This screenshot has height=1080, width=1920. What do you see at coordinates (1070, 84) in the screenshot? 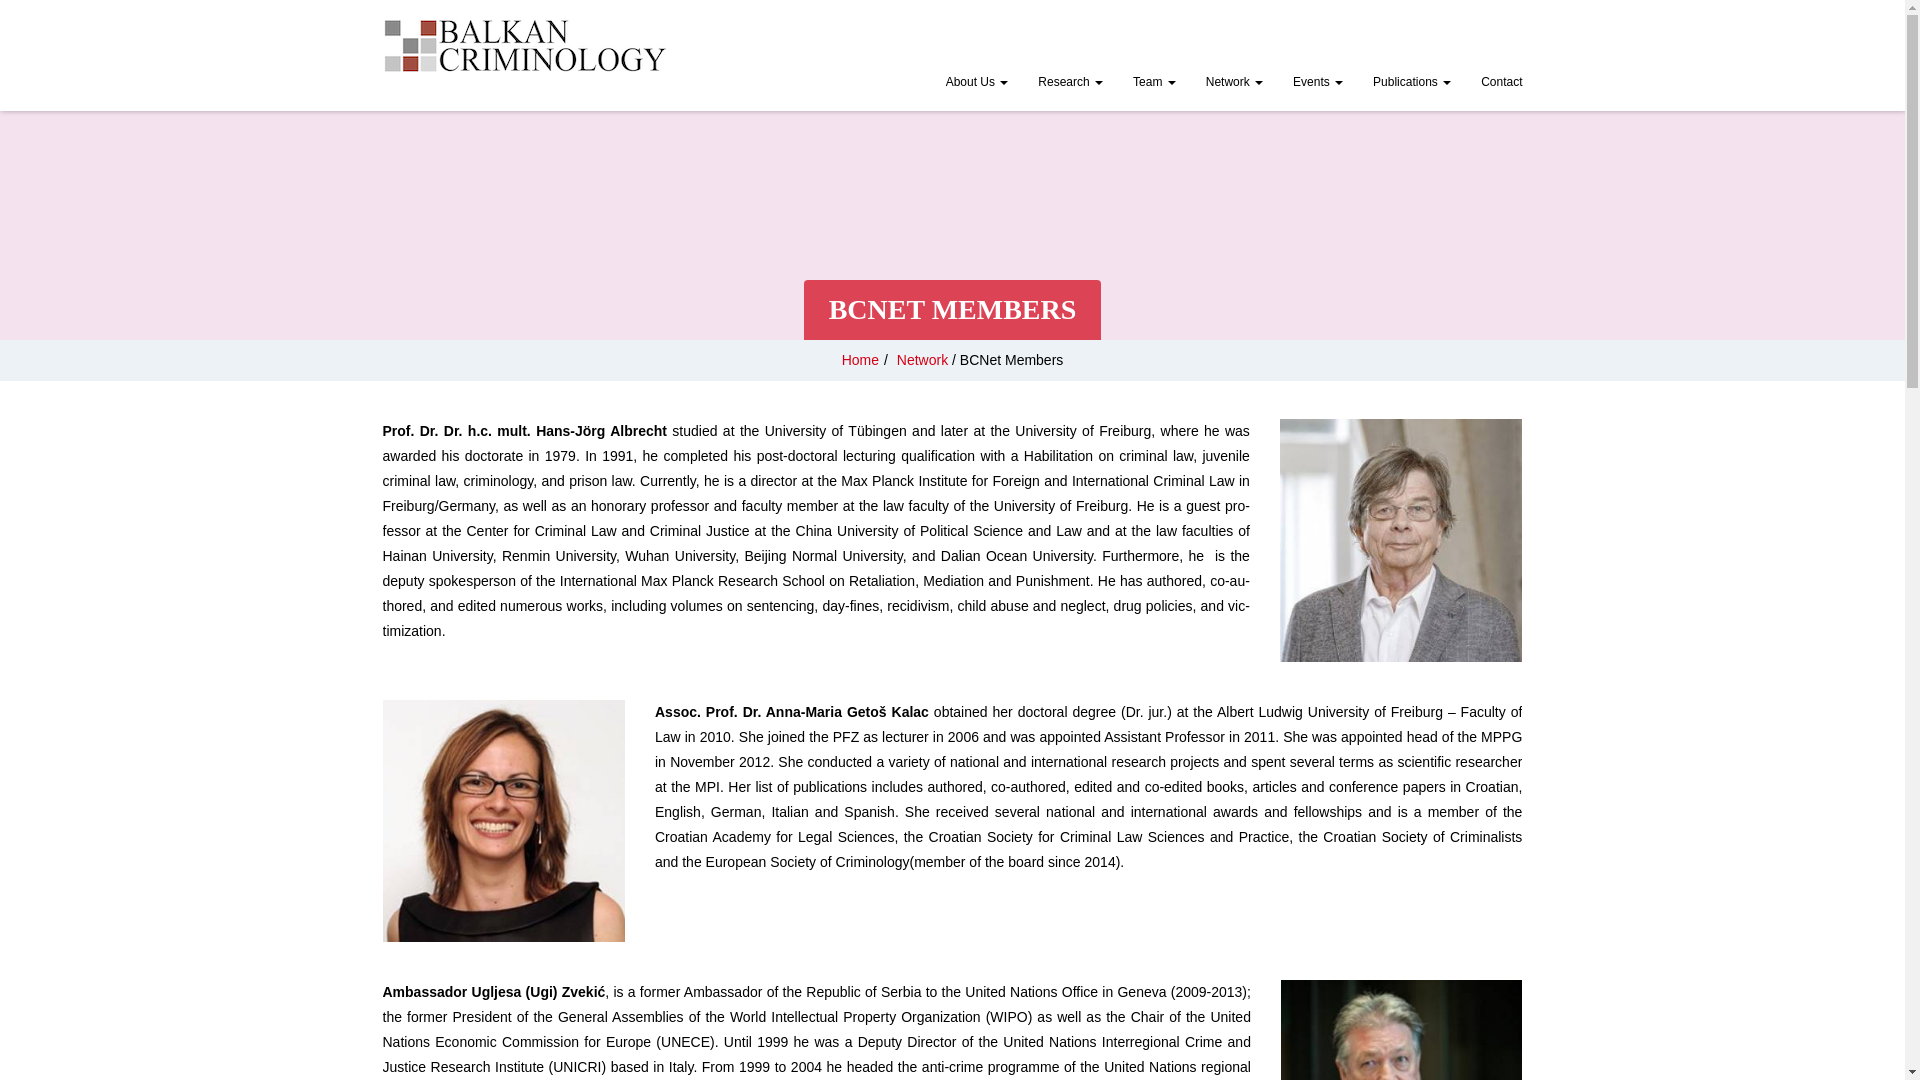
I see `Research` at bounding box center [1070, 84].